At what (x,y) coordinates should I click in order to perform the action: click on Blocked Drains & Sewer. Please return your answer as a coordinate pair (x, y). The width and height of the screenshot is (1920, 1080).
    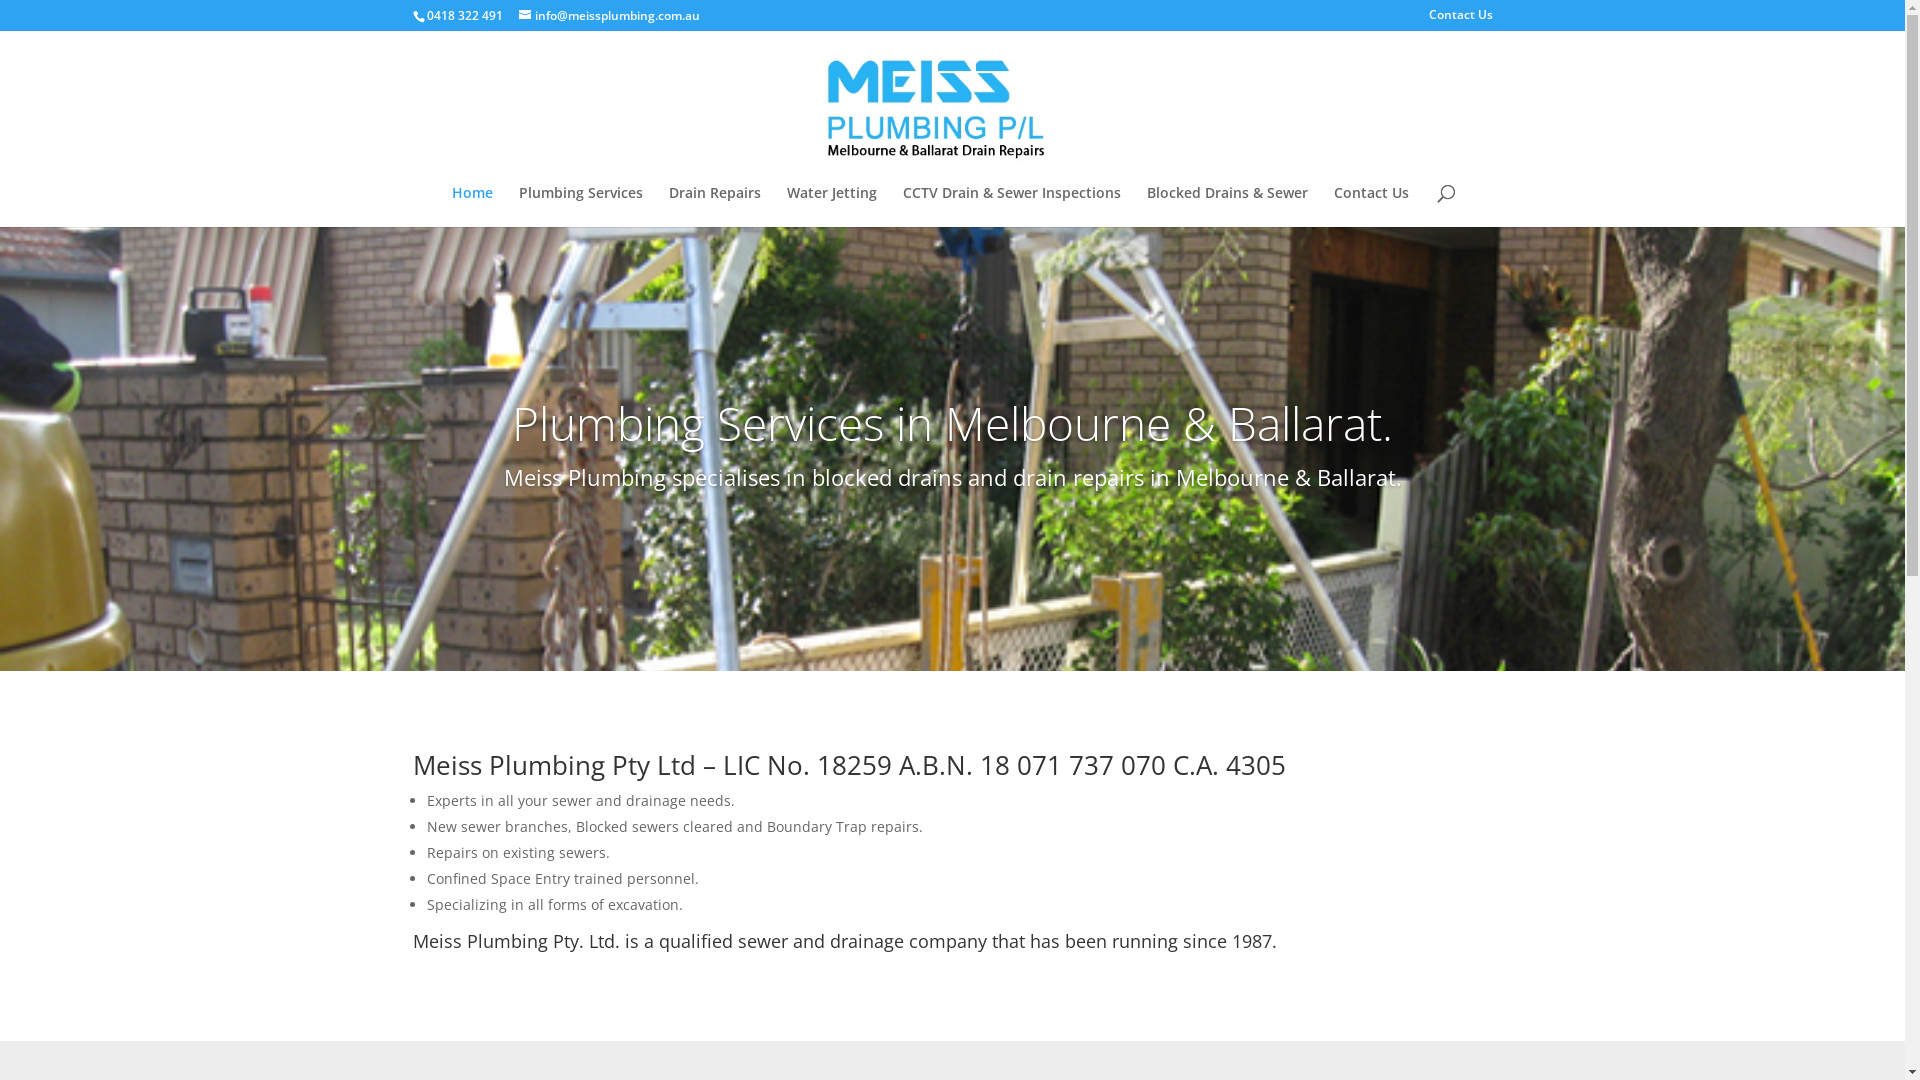
    Looking at the image, I should click on (1228, 206).